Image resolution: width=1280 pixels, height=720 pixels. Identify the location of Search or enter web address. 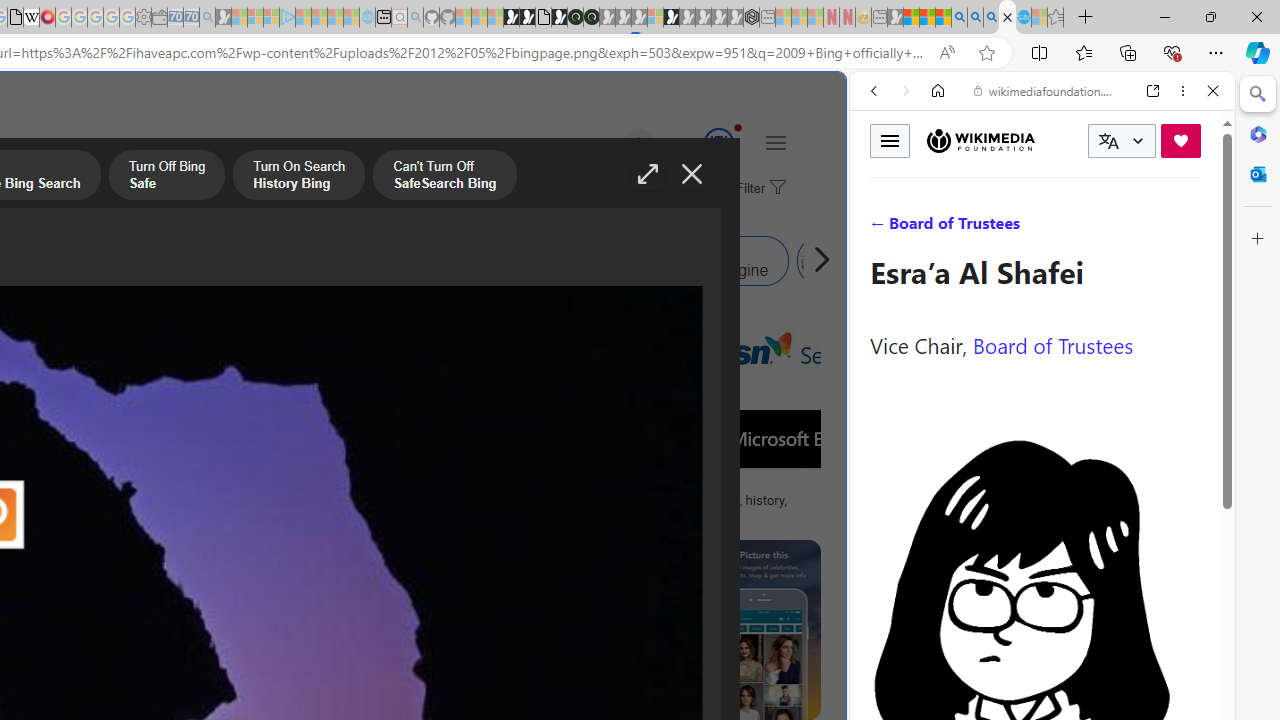
(344, 192).